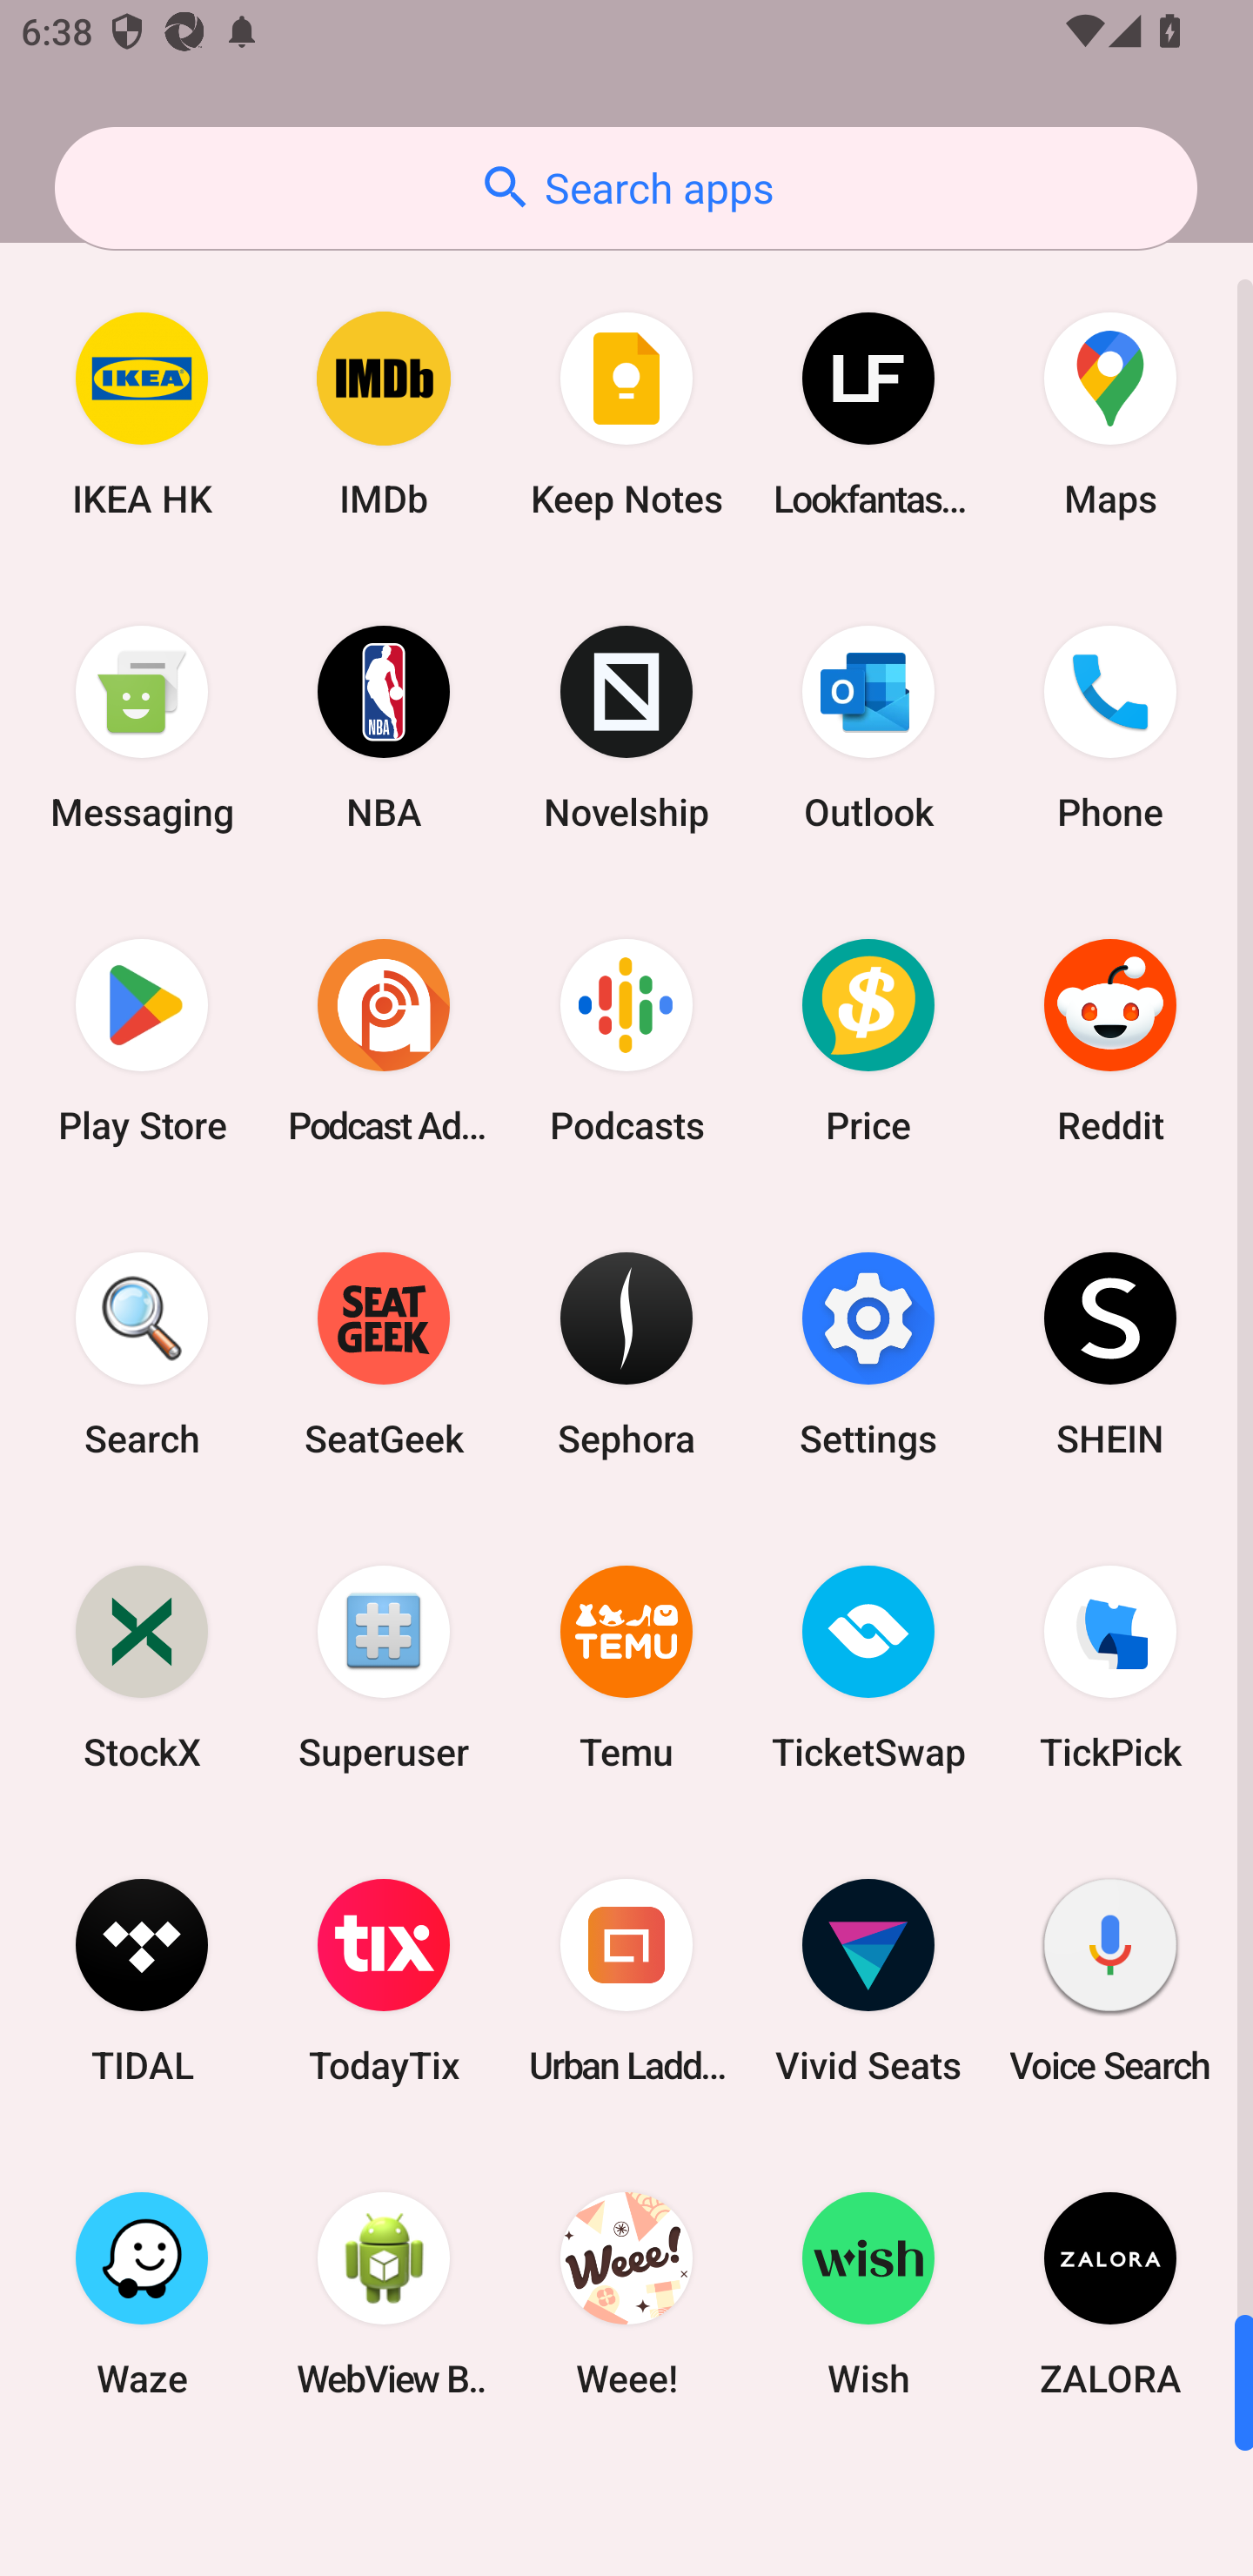 This screenshot has height=2576, width=1253. I want to click on Outlook, so click(868, 728).